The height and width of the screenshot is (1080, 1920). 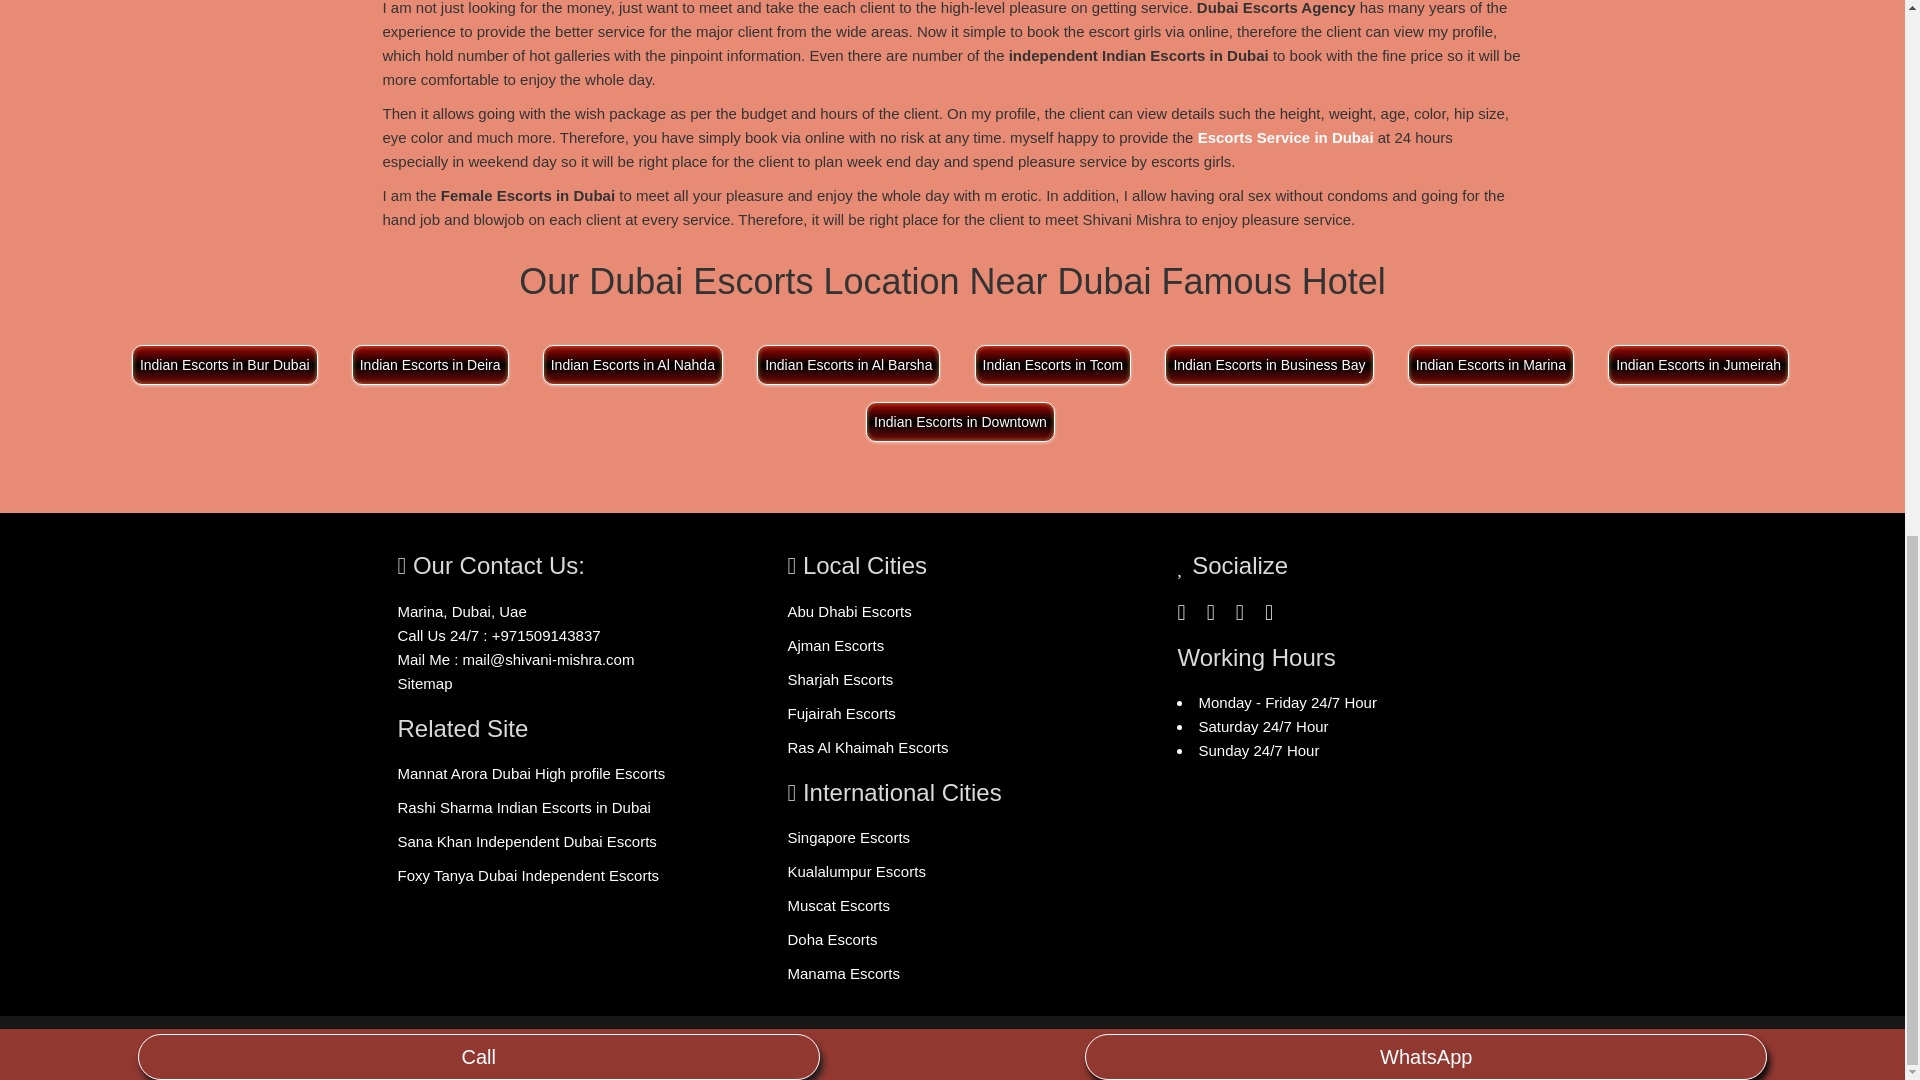 I want to click on Indian Escorts in Marina, so click(x=1484, y=364).